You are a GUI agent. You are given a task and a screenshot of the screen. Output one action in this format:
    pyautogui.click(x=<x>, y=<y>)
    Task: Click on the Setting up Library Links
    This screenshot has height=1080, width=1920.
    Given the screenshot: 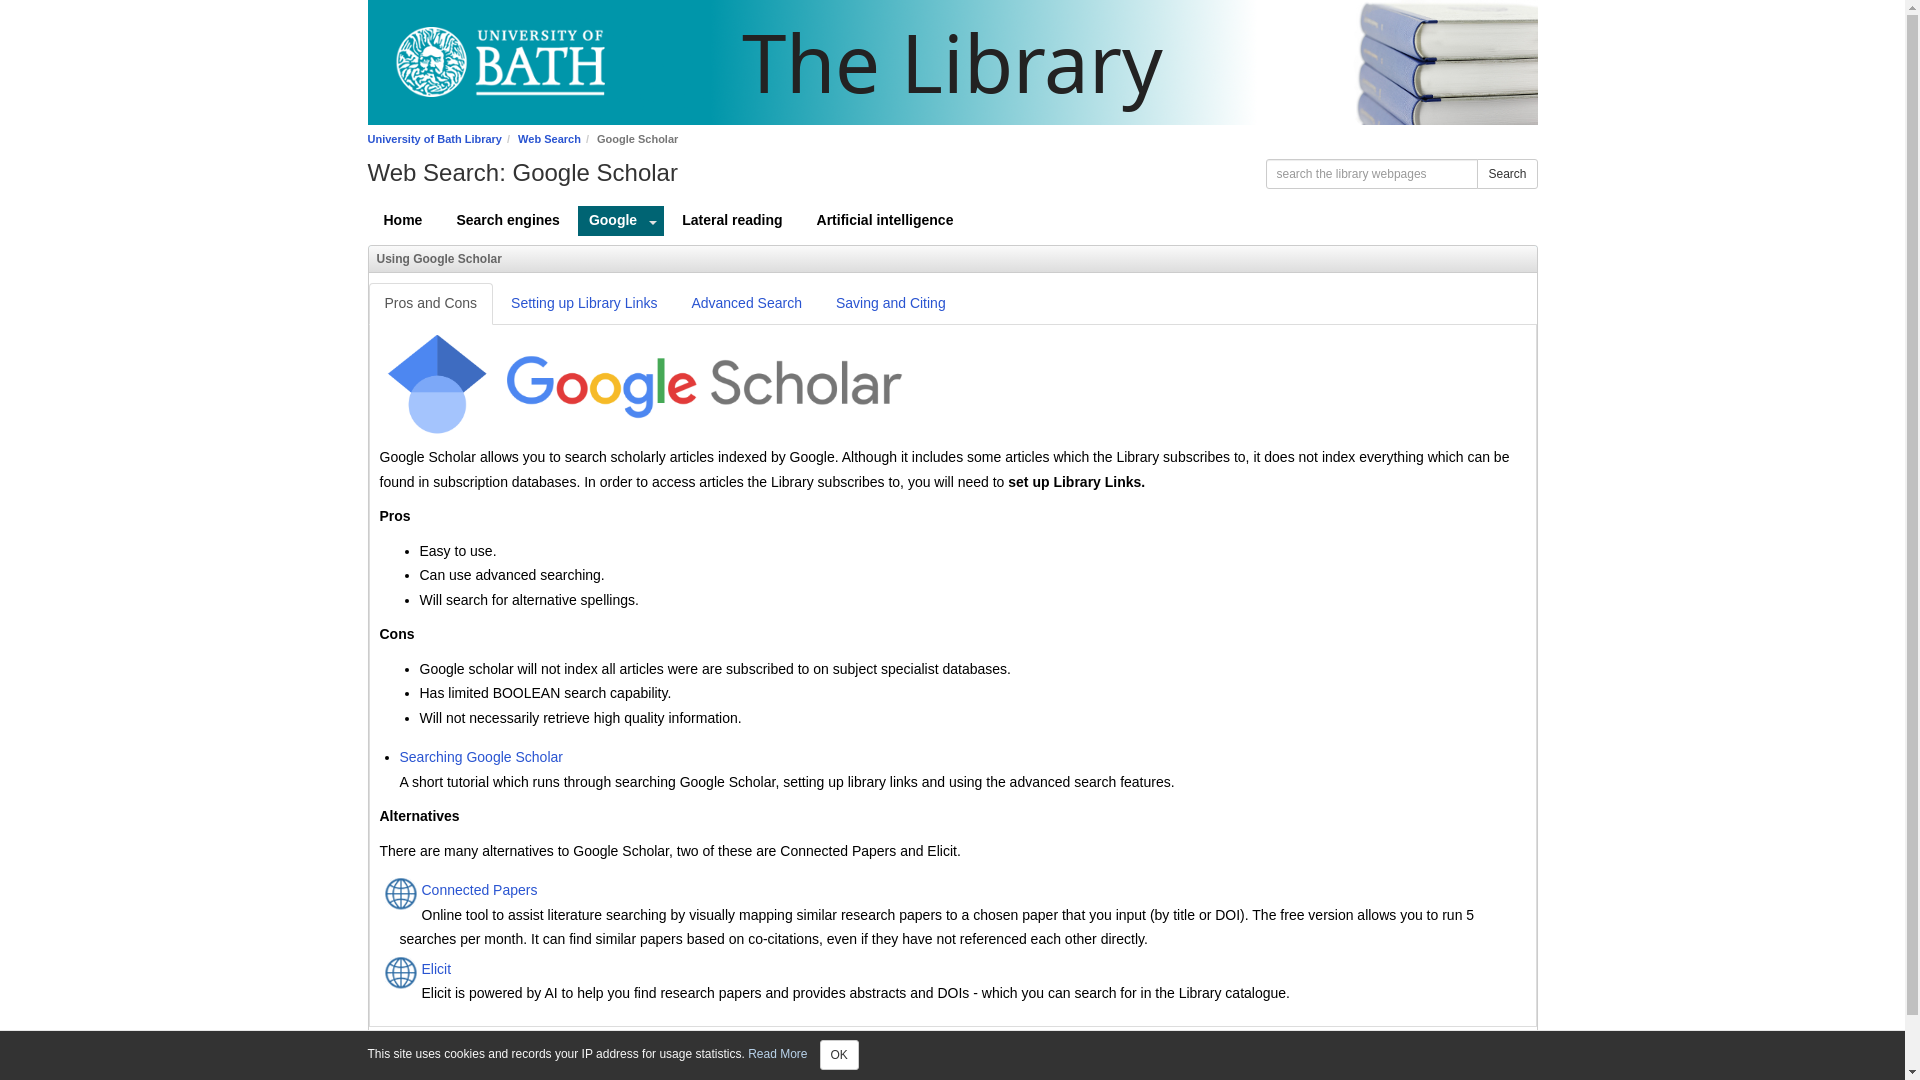 What is the action you would take?
    pyautogui.click(x=584, y=304)
    